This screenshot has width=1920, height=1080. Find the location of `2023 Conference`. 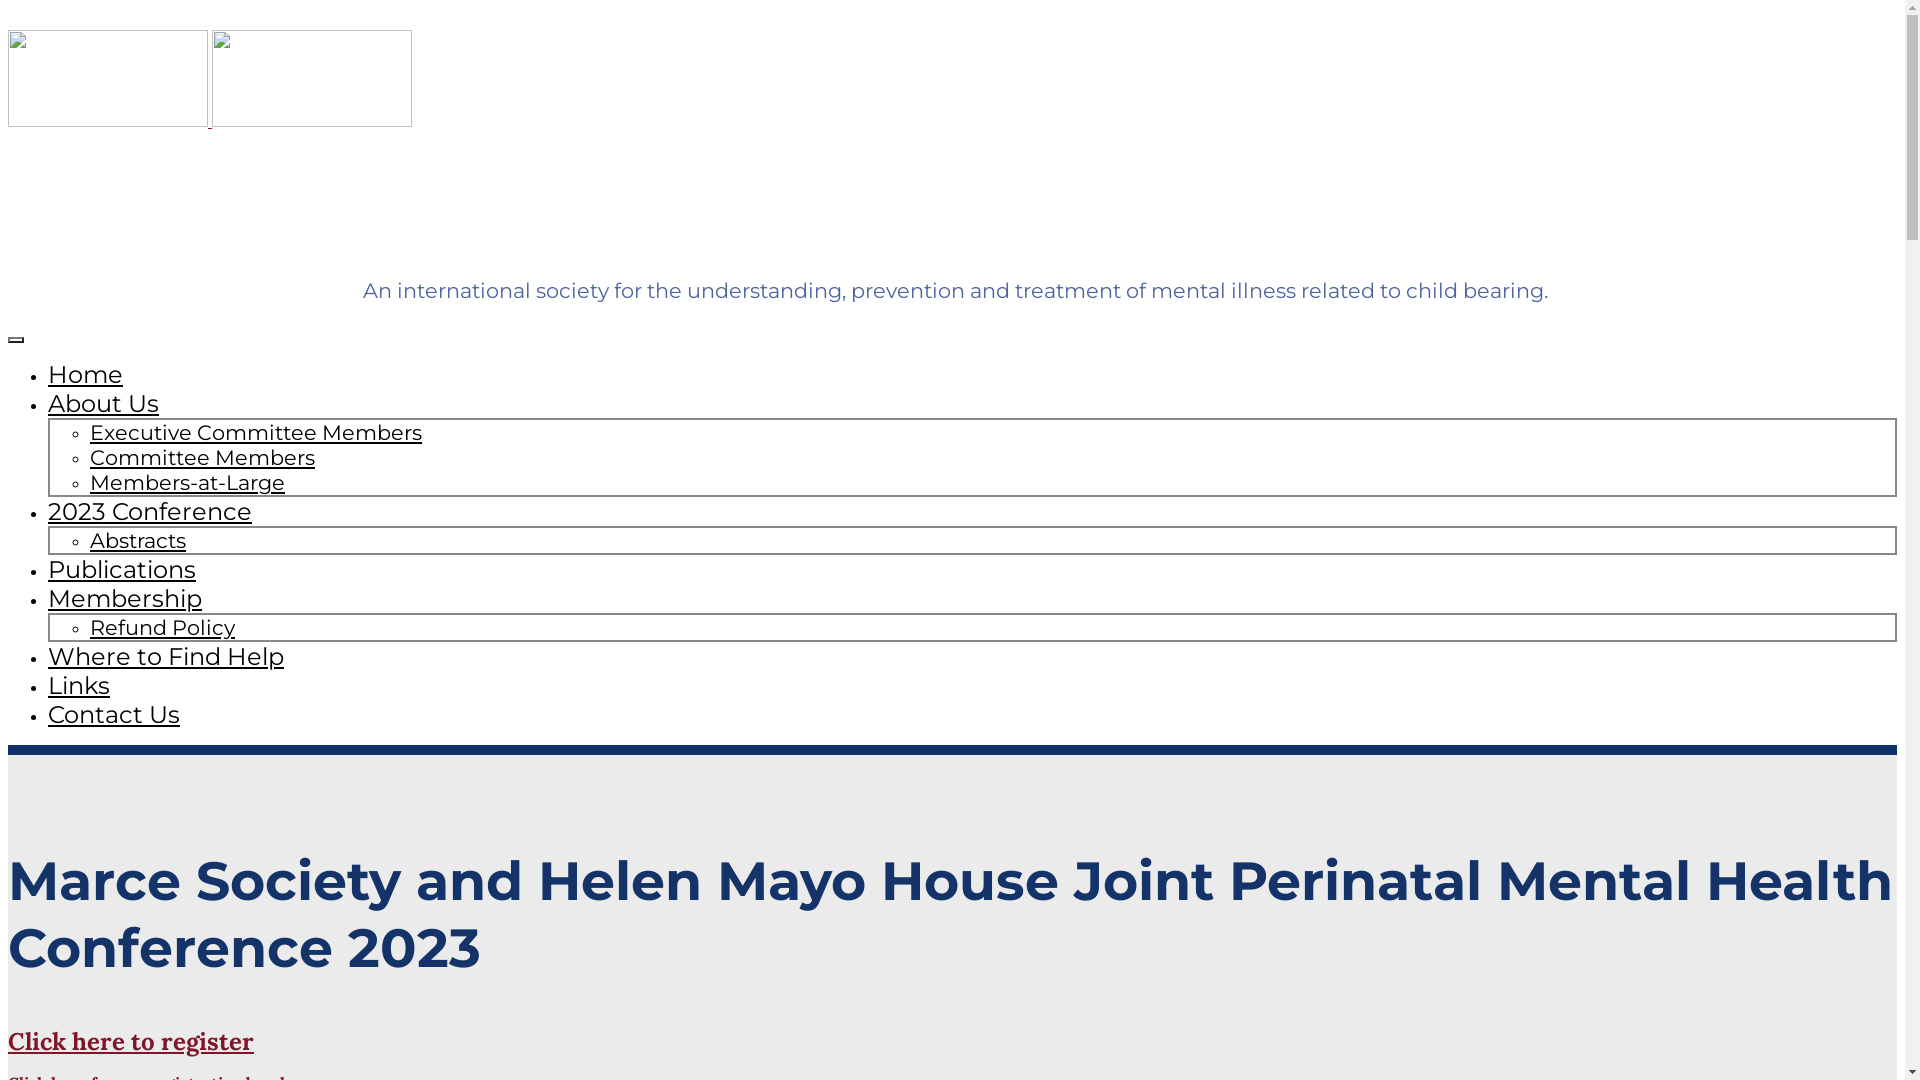

2023 Conference is located at coordinates (150, 512).